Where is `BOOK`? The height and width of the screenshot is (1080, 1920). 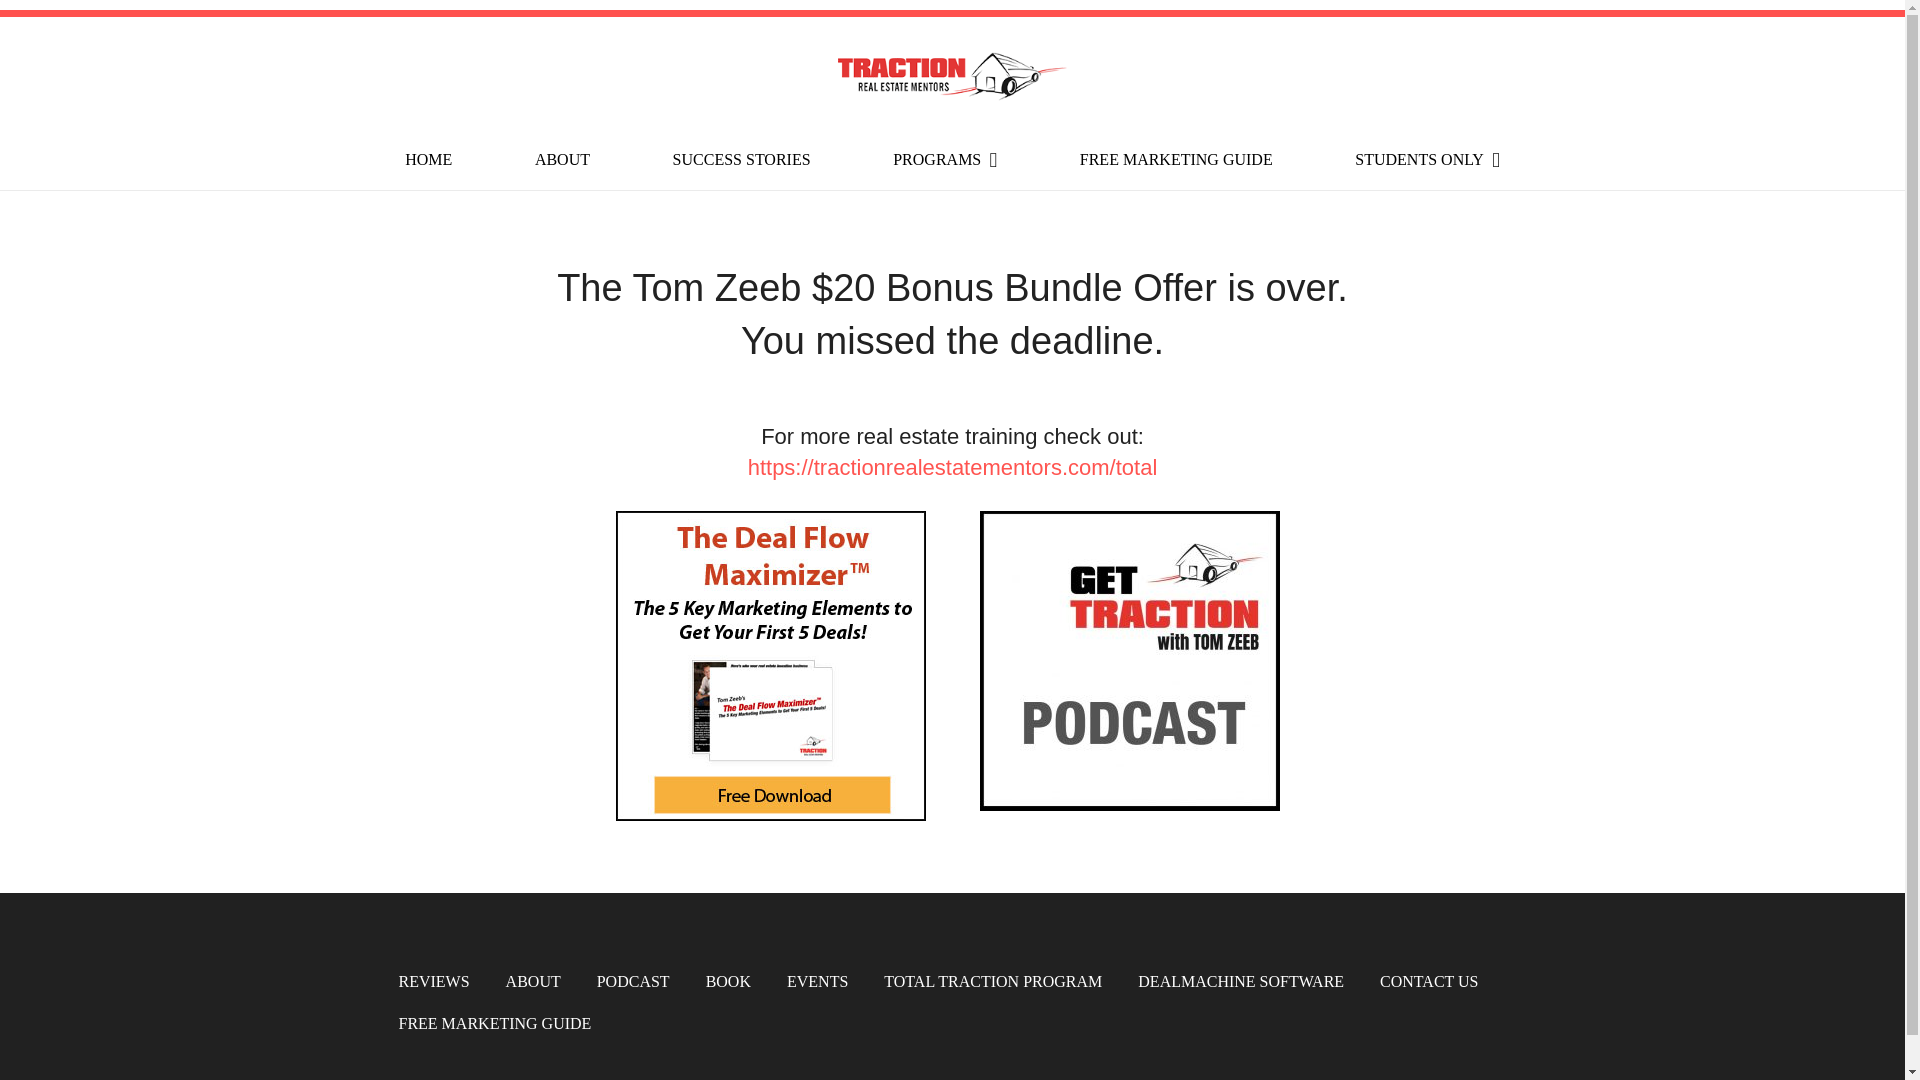 BOOK is located at coordinates (728, 982).